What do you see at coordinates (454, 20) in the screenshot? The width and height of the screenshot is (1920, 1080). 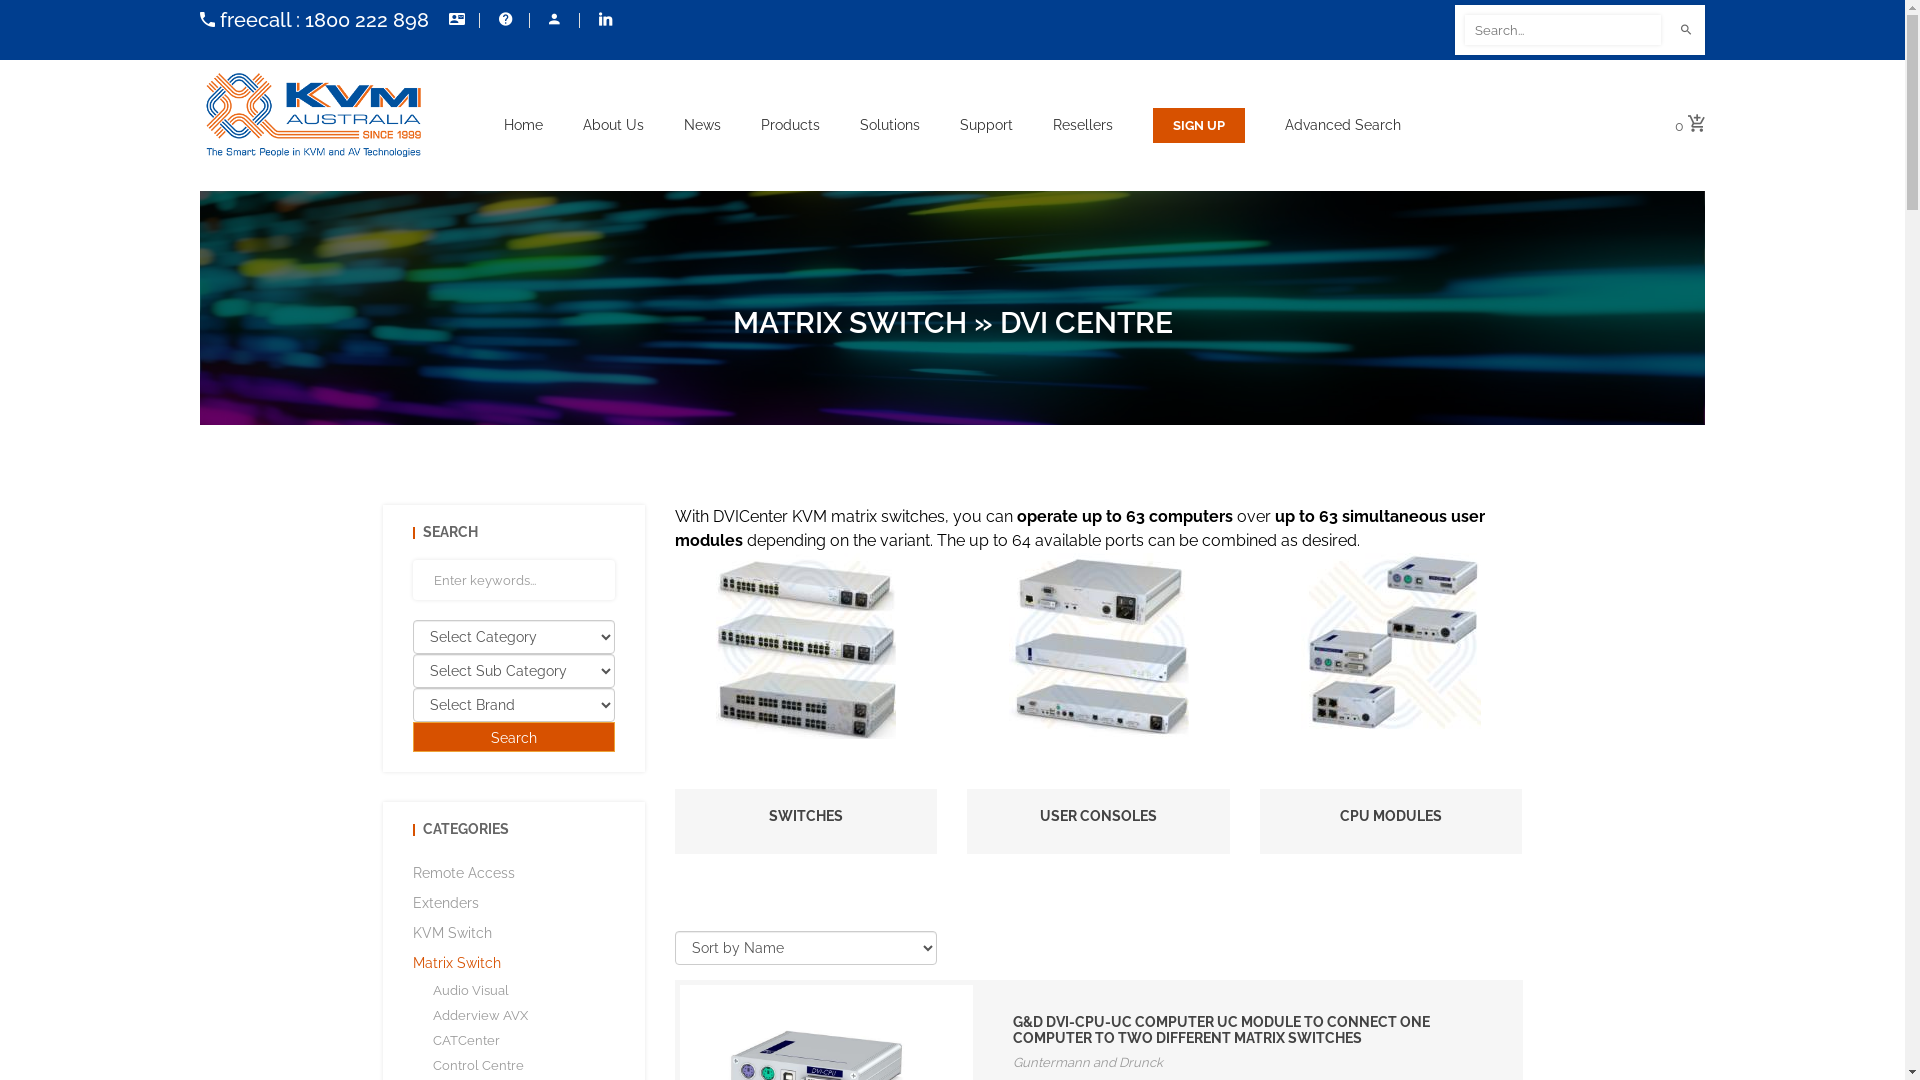 I see `Contact Us` at bounding box center [454, 20].